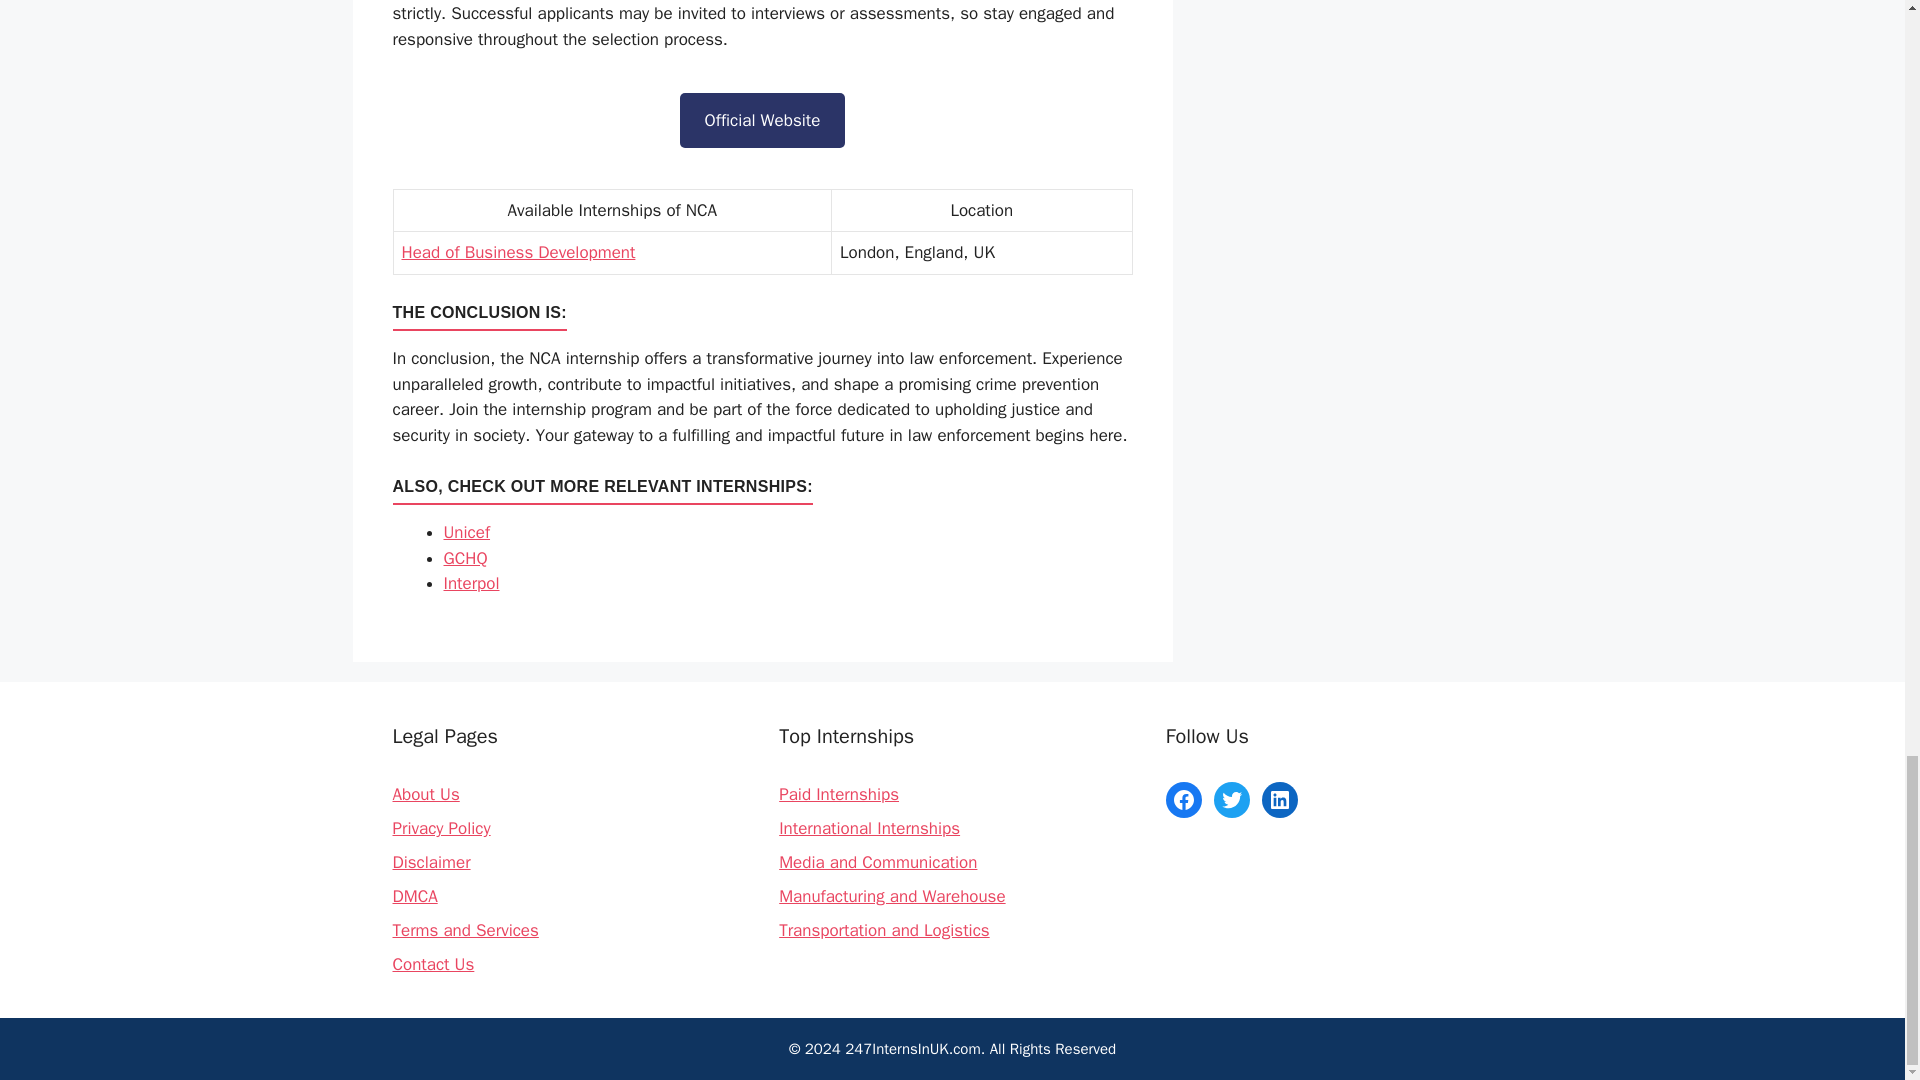 This screenshot has height=1080, width=1920. I want to click on Unicef, so click(467, 532).